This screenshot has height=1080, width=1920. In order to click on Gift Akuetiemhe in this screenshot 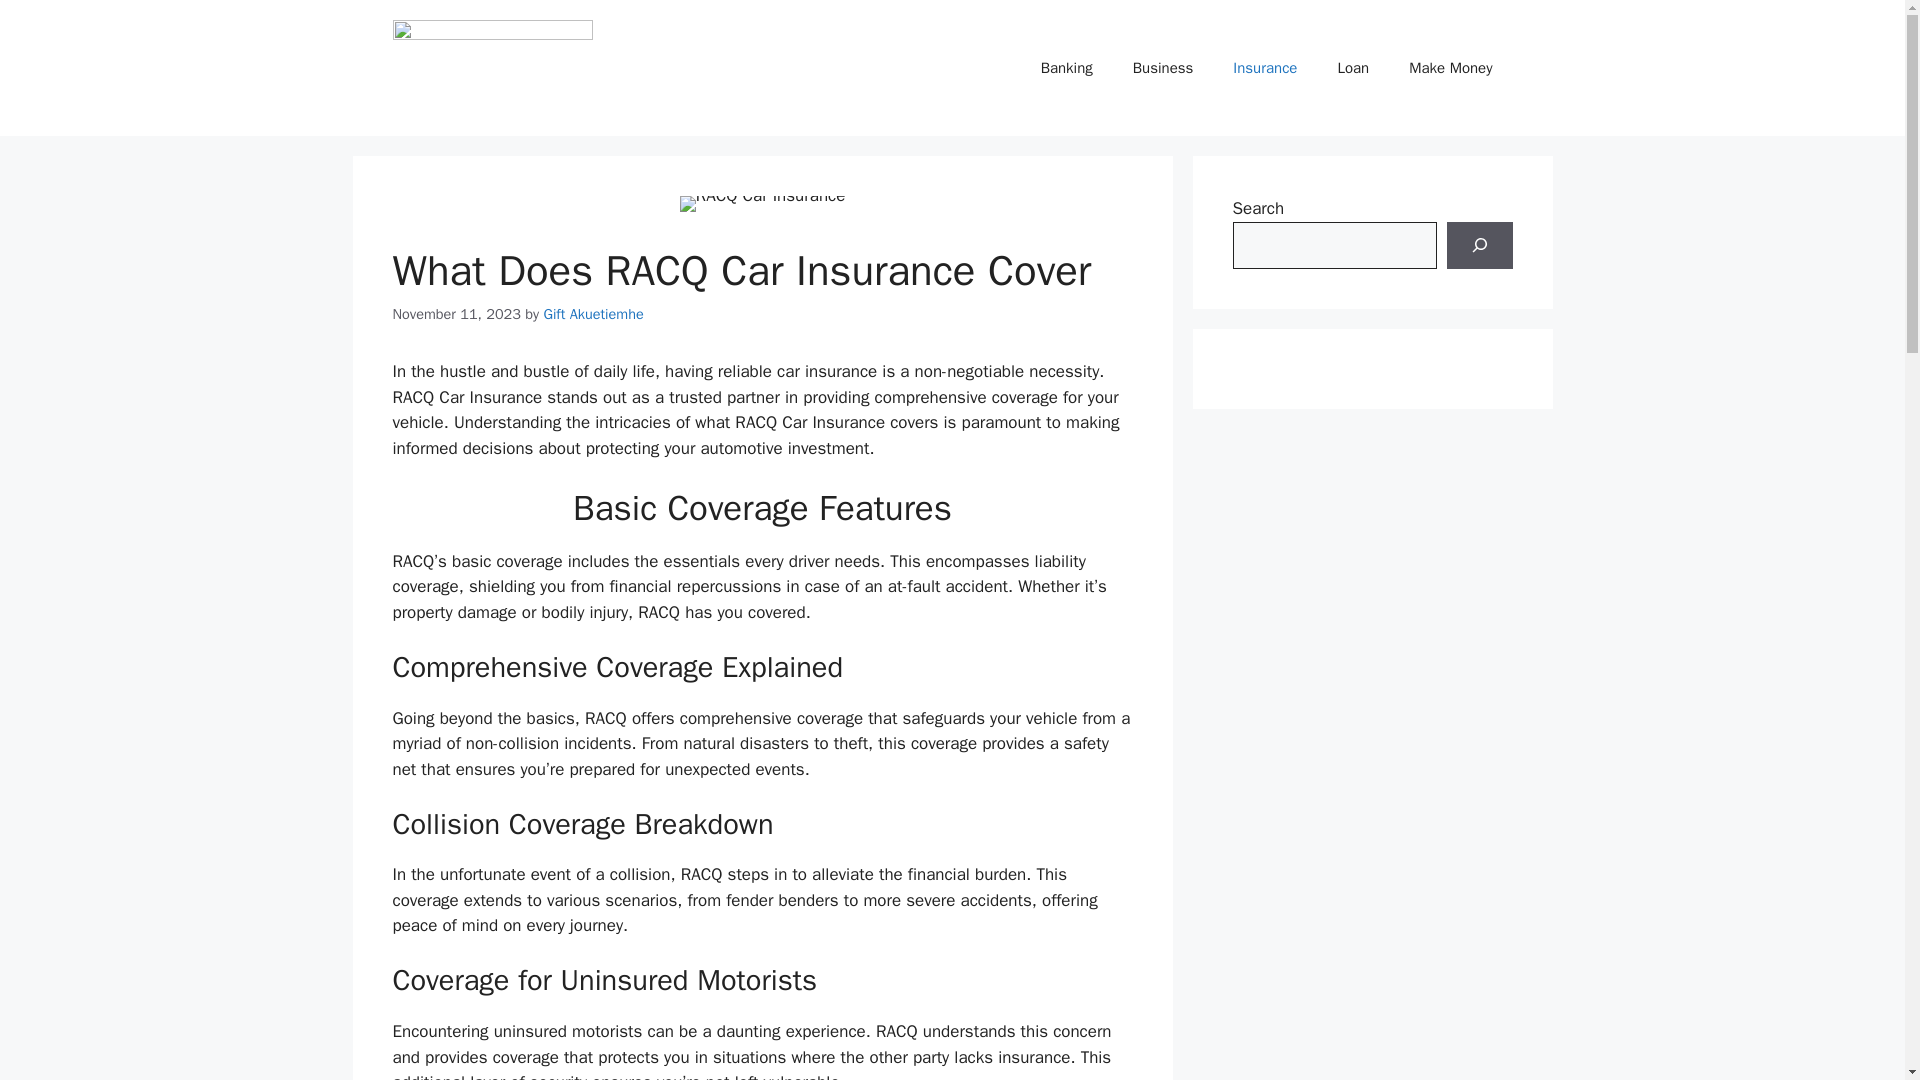, I will do `click(593, 313)`.